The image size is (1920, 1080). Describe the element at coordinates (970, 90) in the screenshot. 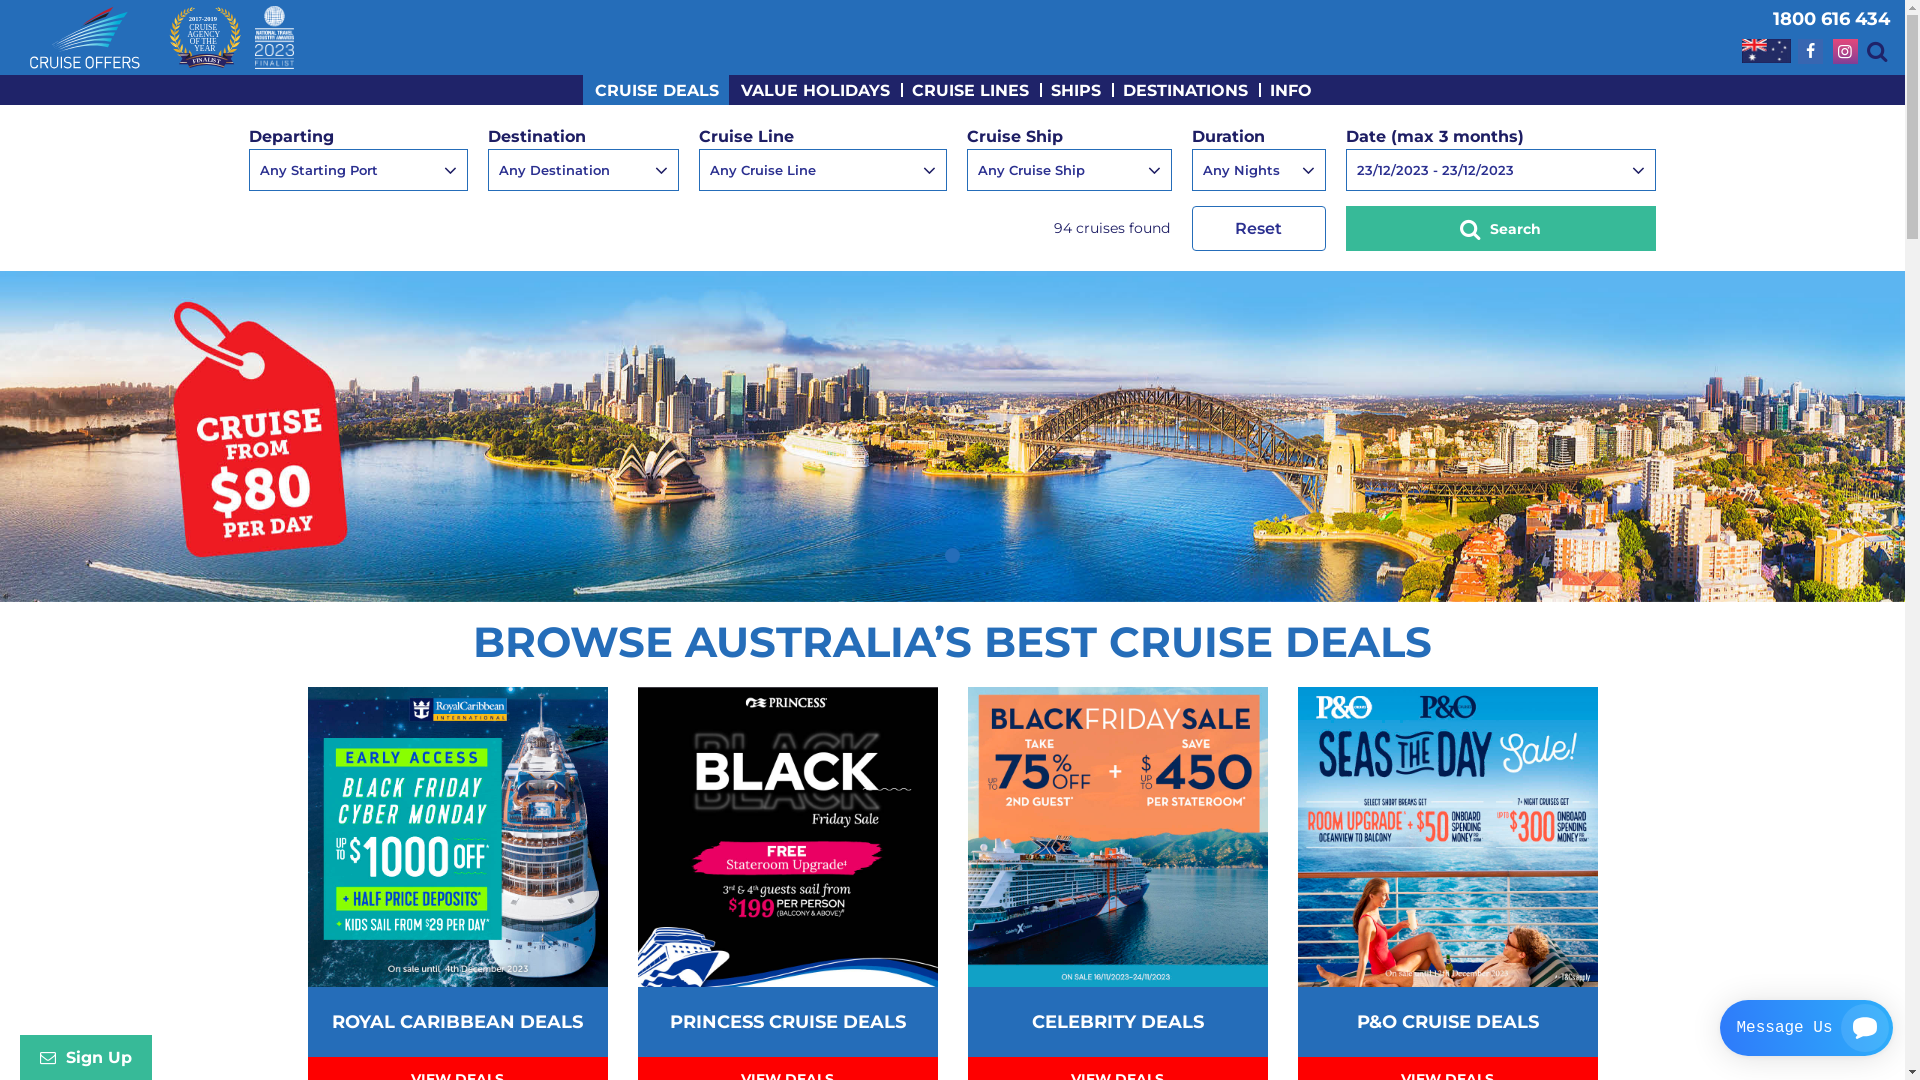

I see `CRUISE LINES` at that location.